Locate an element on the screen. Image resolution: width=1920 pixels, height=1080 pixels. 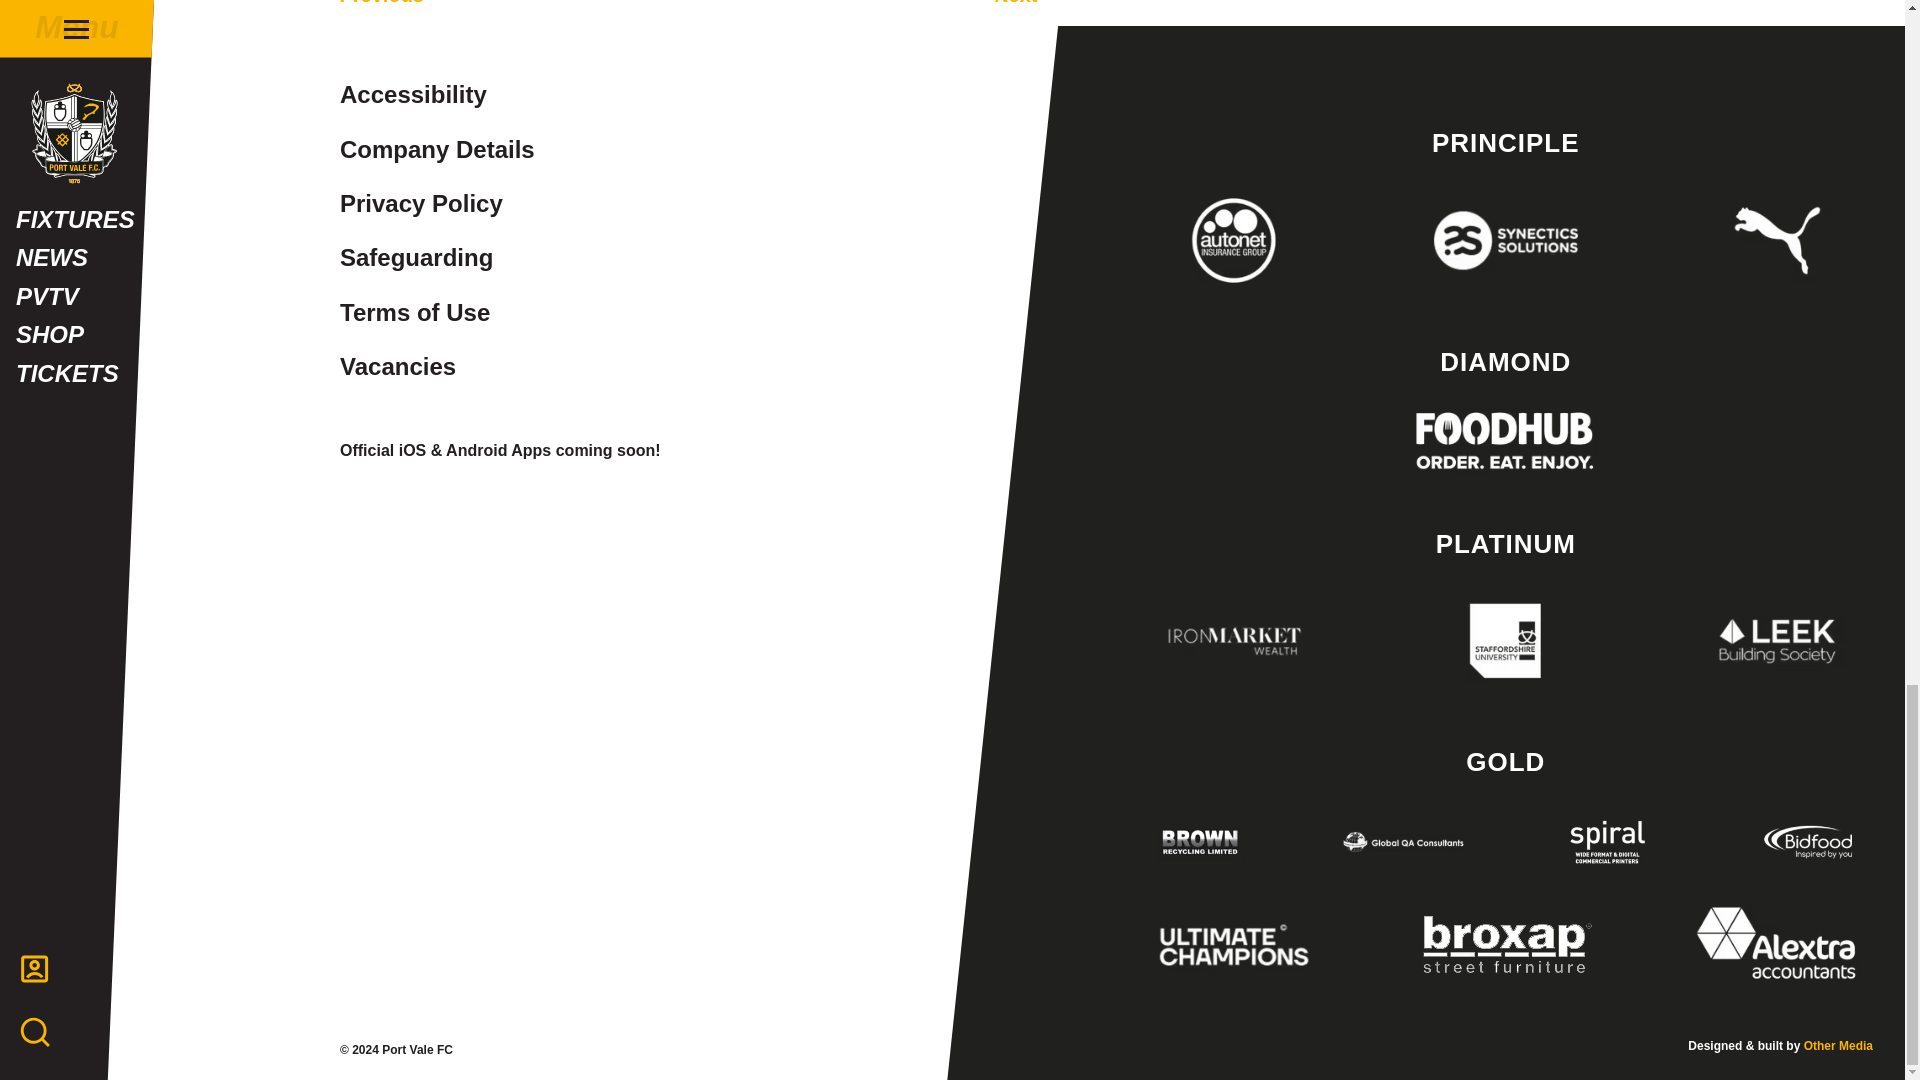
Autonet is located at coordinates (1234, 239).